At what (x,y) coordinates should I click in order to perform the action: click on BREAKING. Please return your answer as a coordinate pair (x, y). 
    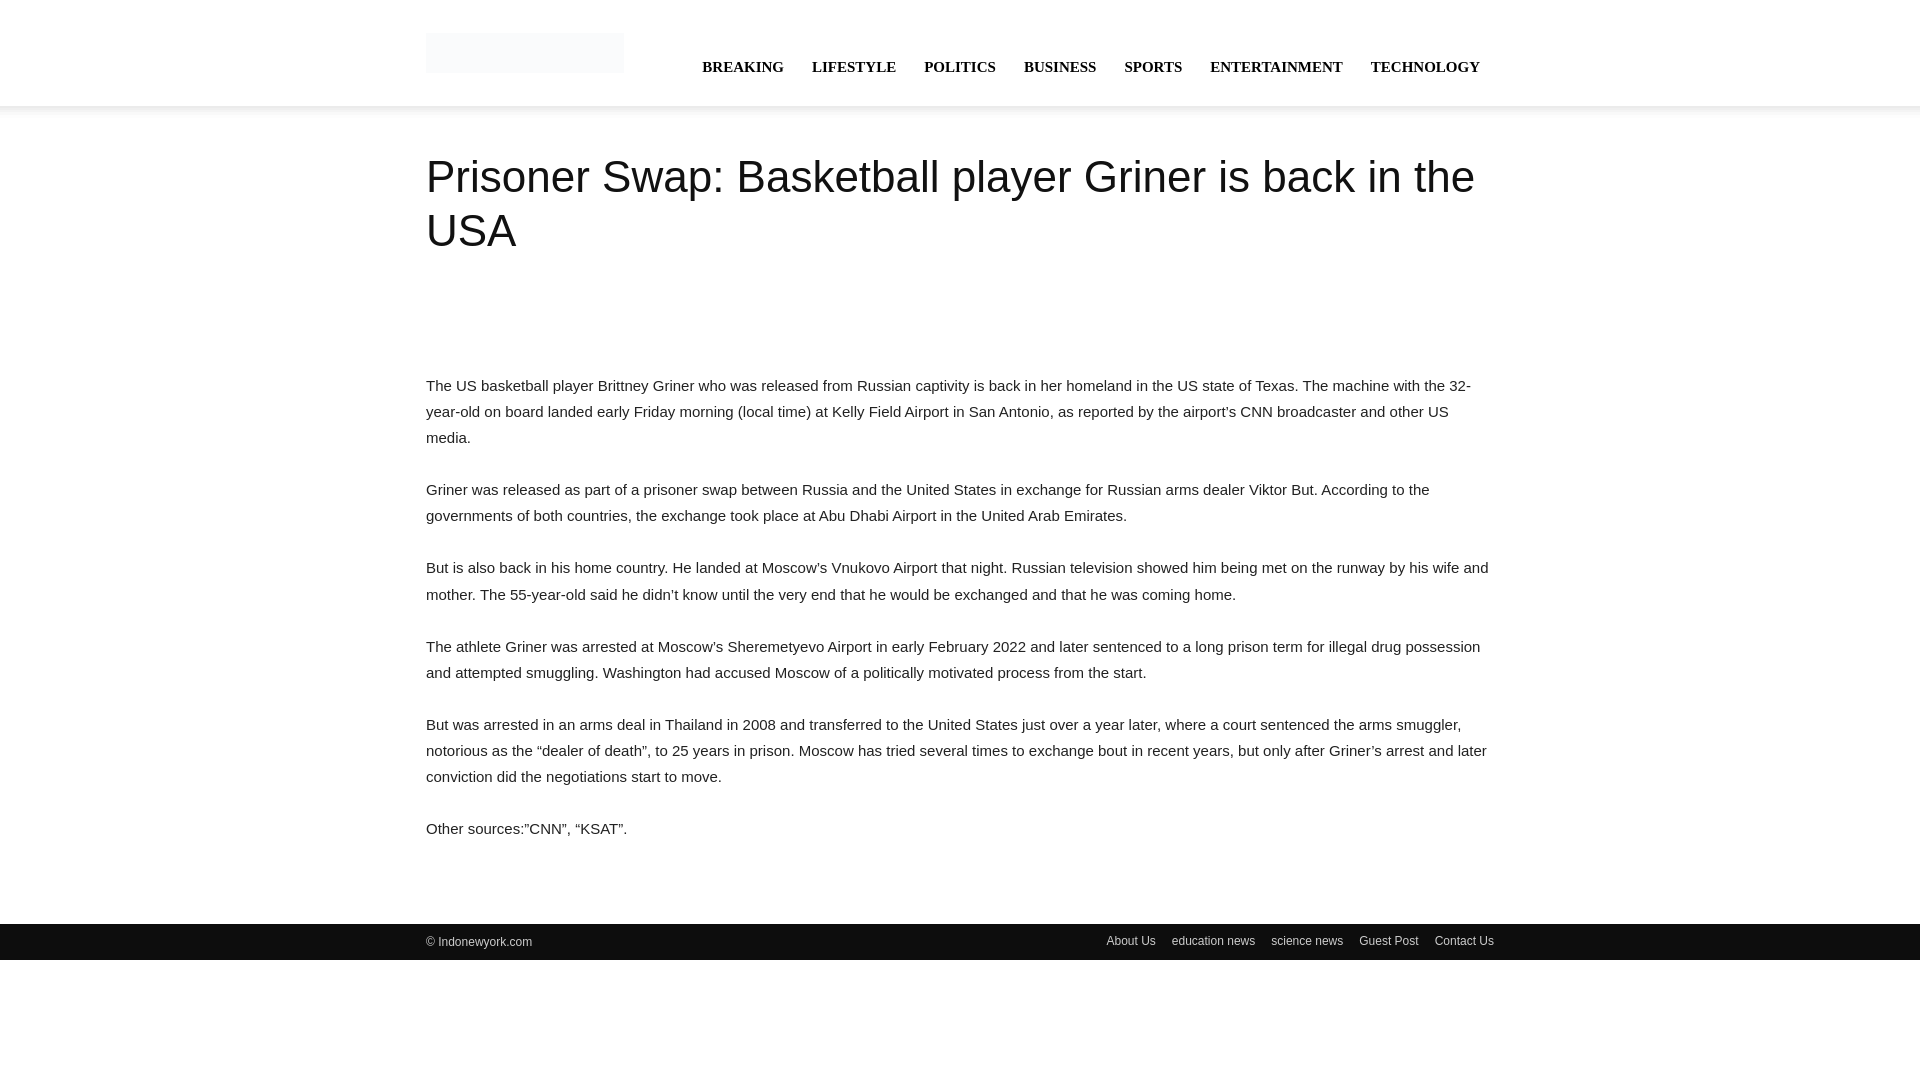
    Looking at the image, I should click on (742, 66).